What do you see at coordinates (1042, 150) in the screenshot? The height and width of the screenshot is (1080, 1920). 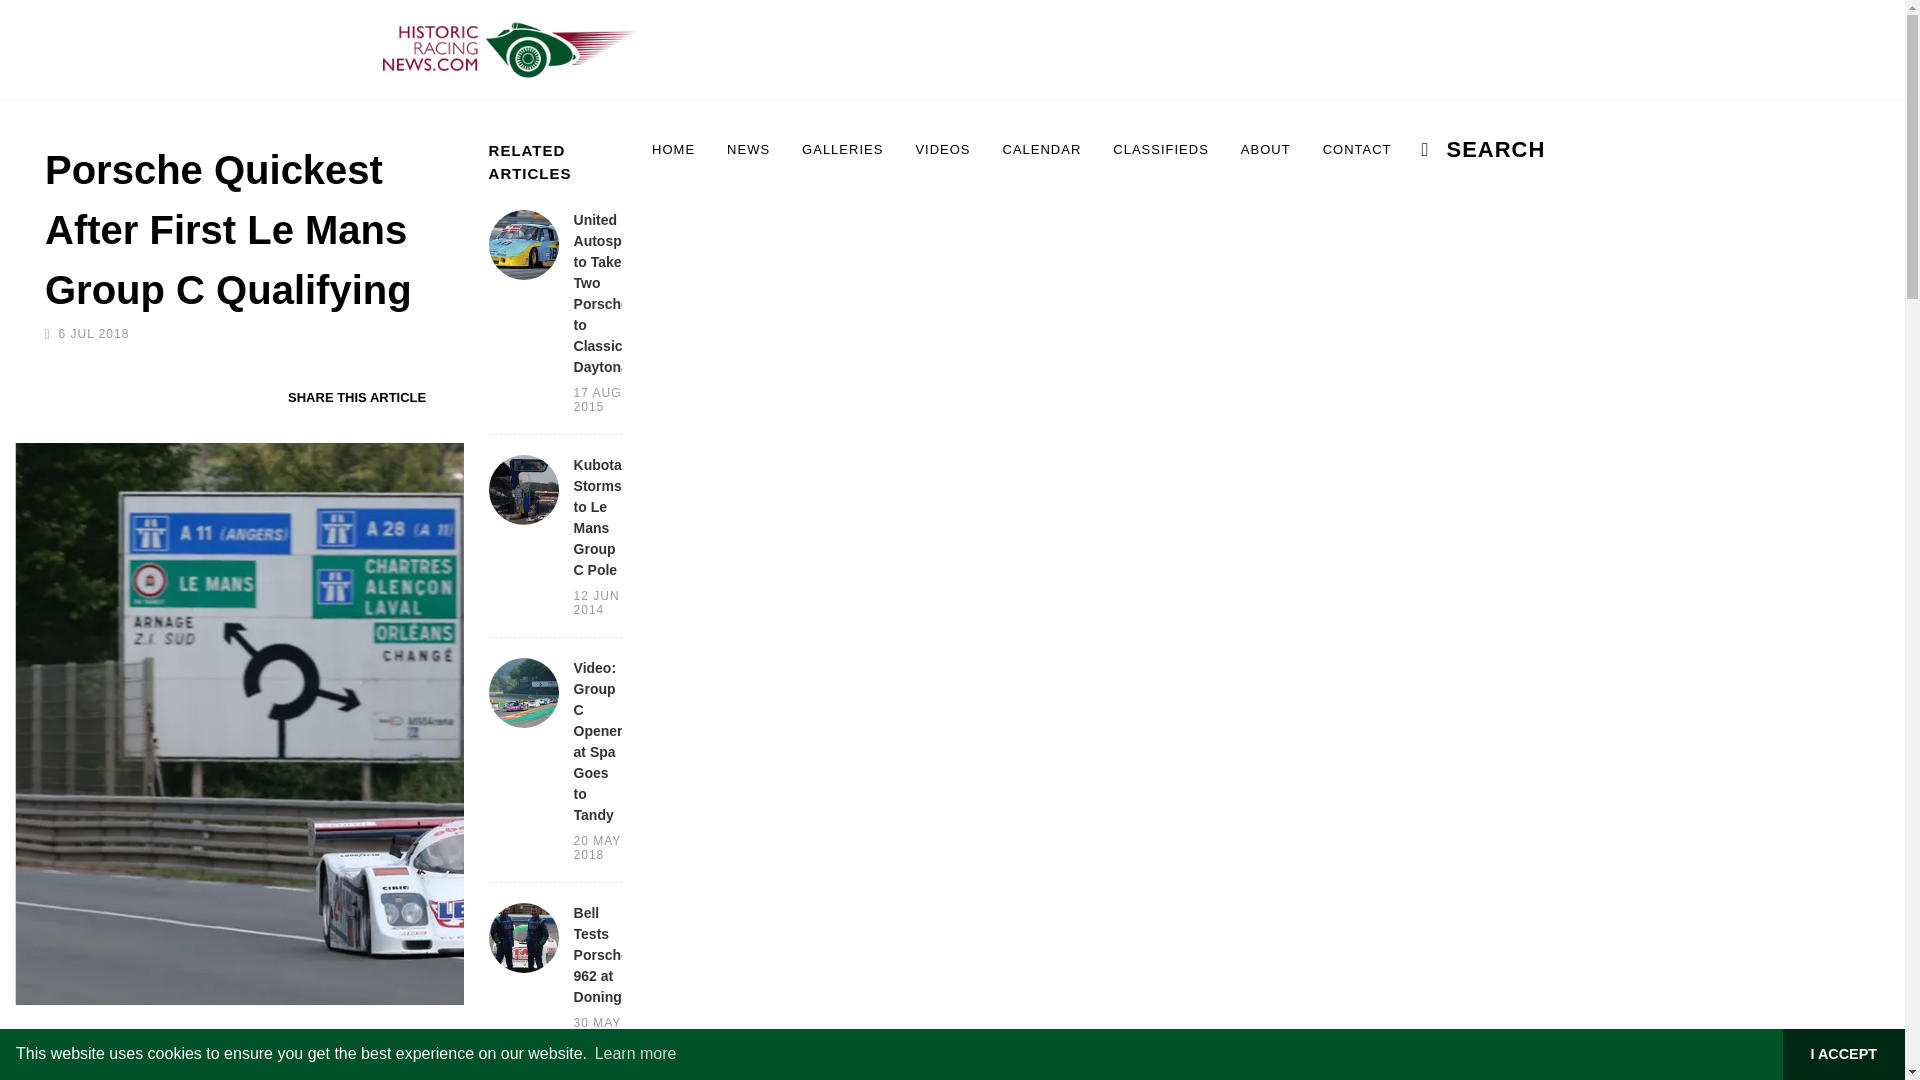 I see `CALENDAR` at bounding box center [1042, 150].